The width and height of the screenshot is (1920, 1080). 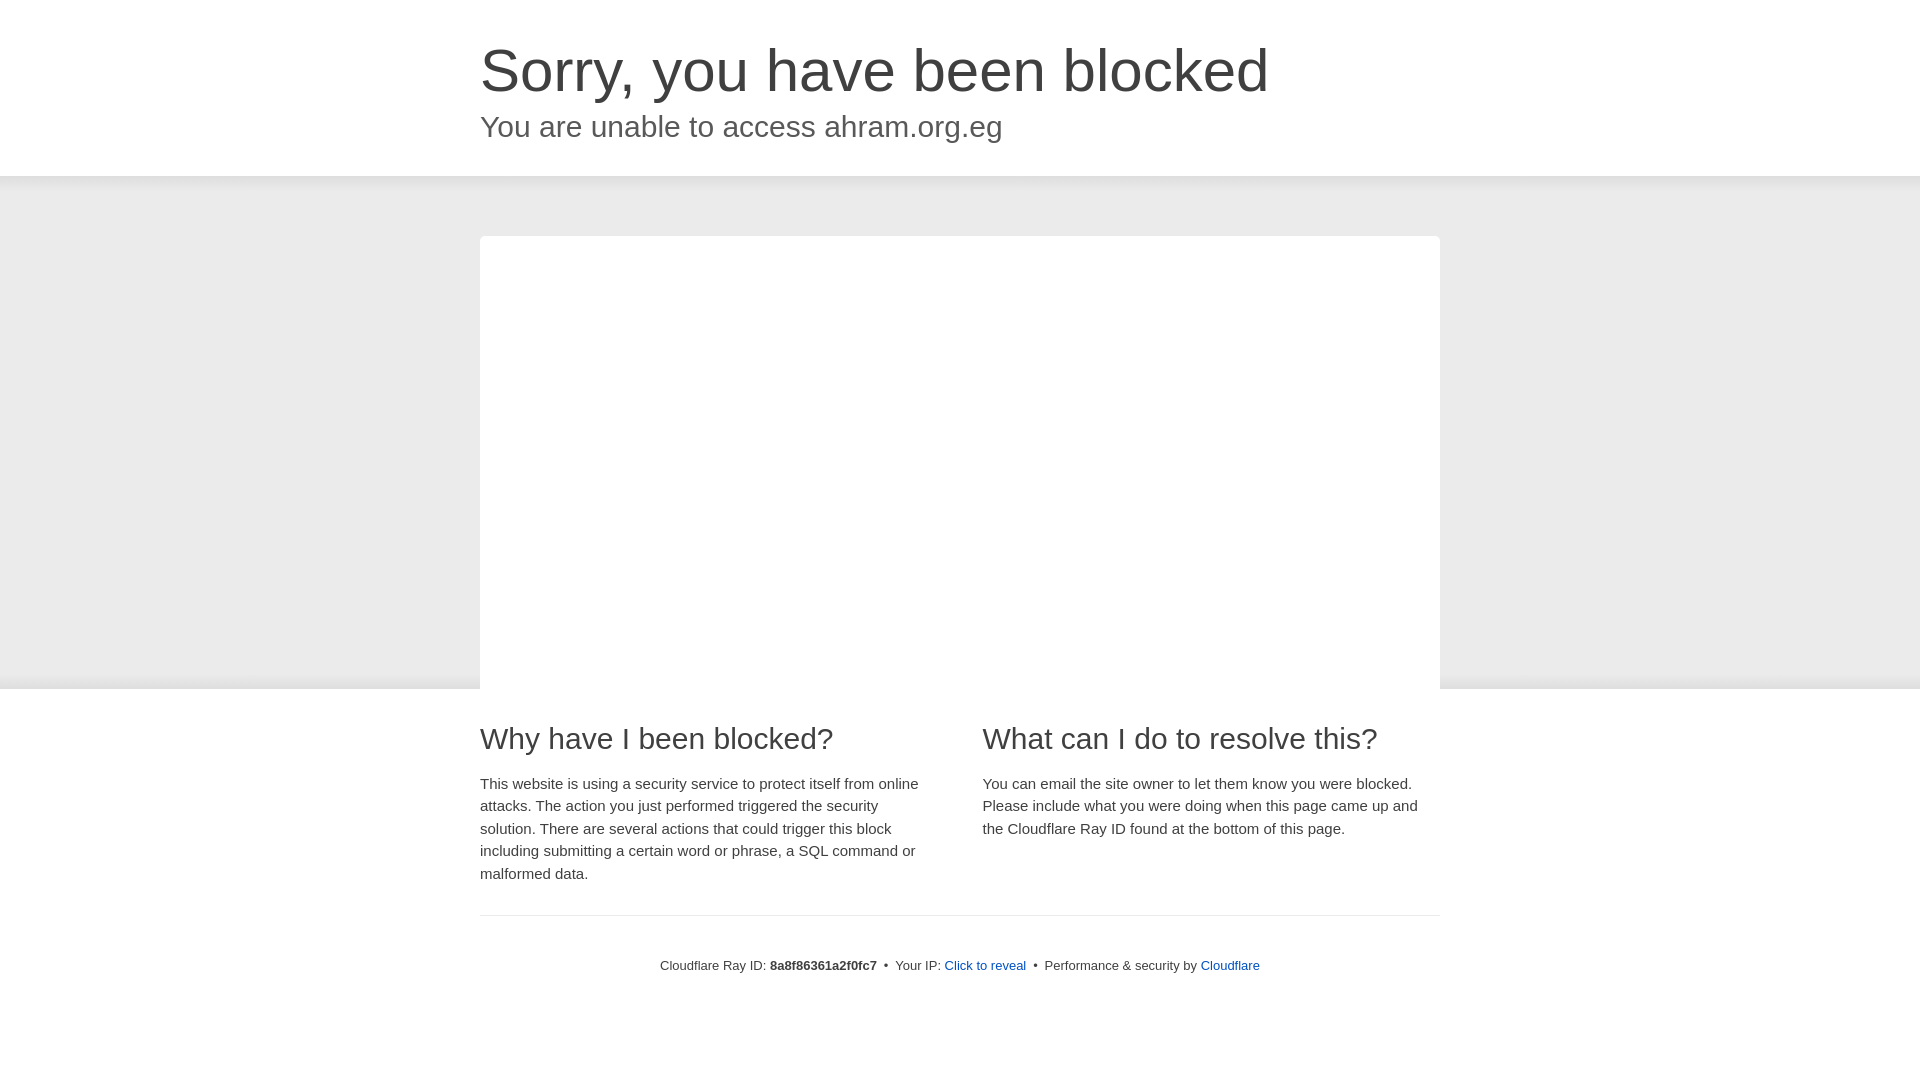 What do you see at coordinates (986, 966) in the screenshot?
I see `Click to reveal` at bounding box center [986, 966].